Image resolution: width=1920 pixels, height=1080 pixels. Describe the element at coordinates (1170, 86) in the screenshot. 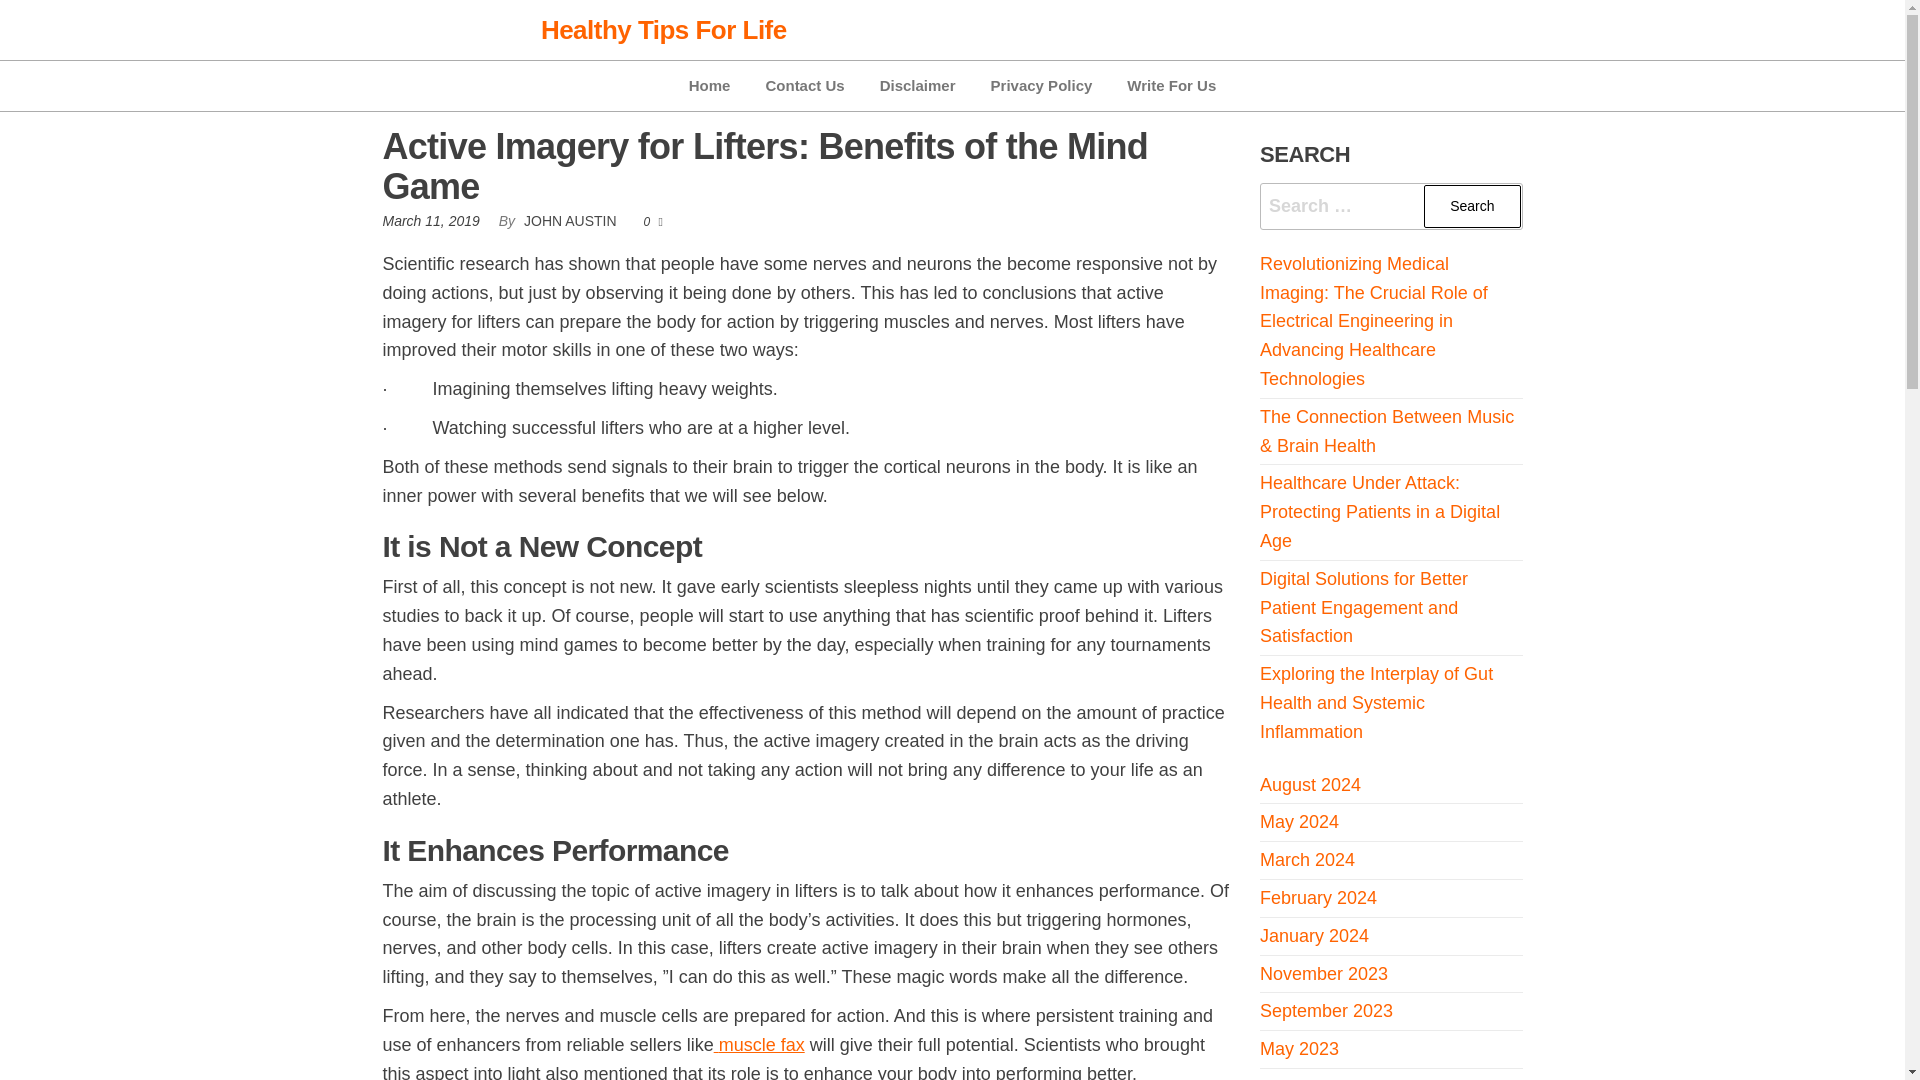

I see `Write For Us` at that location.